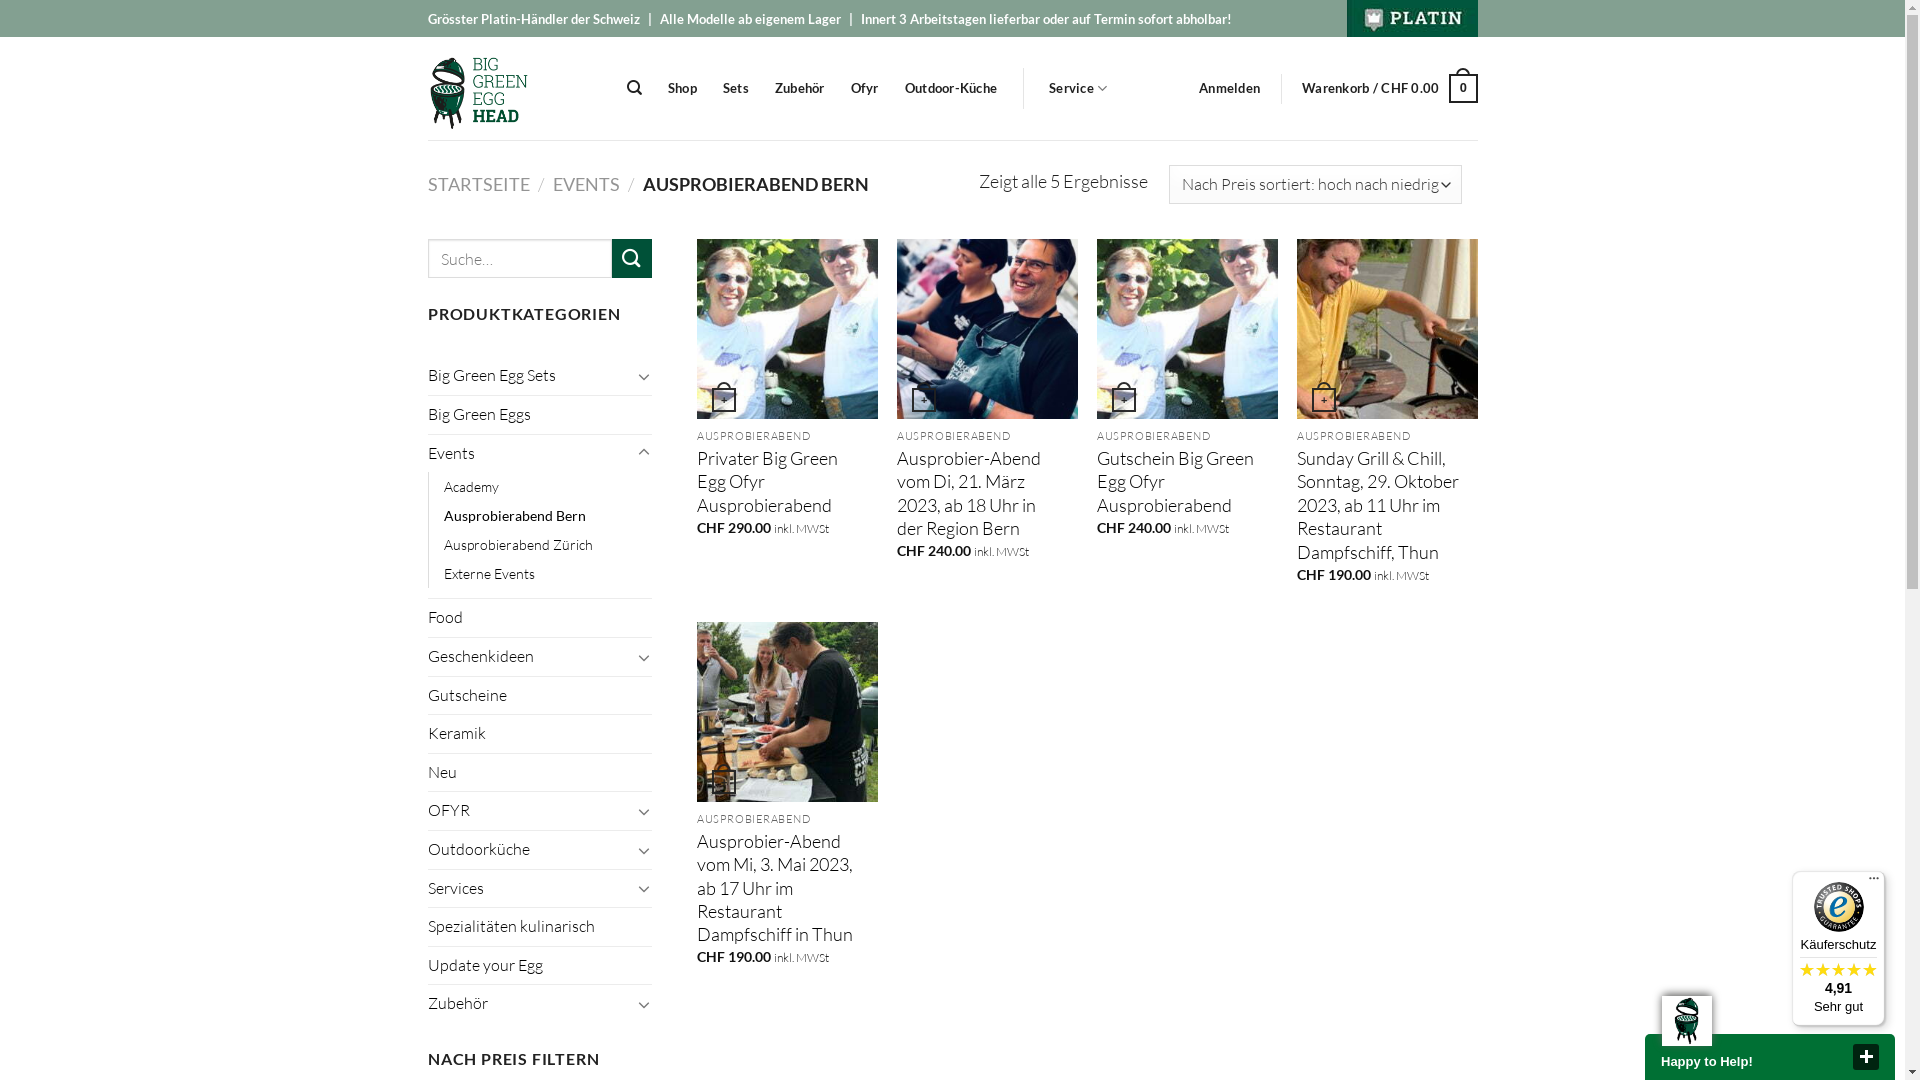  What do you see at coordinates (631, 258) in the screenshot?
I see `Suche` at bounding box center [631, 258].